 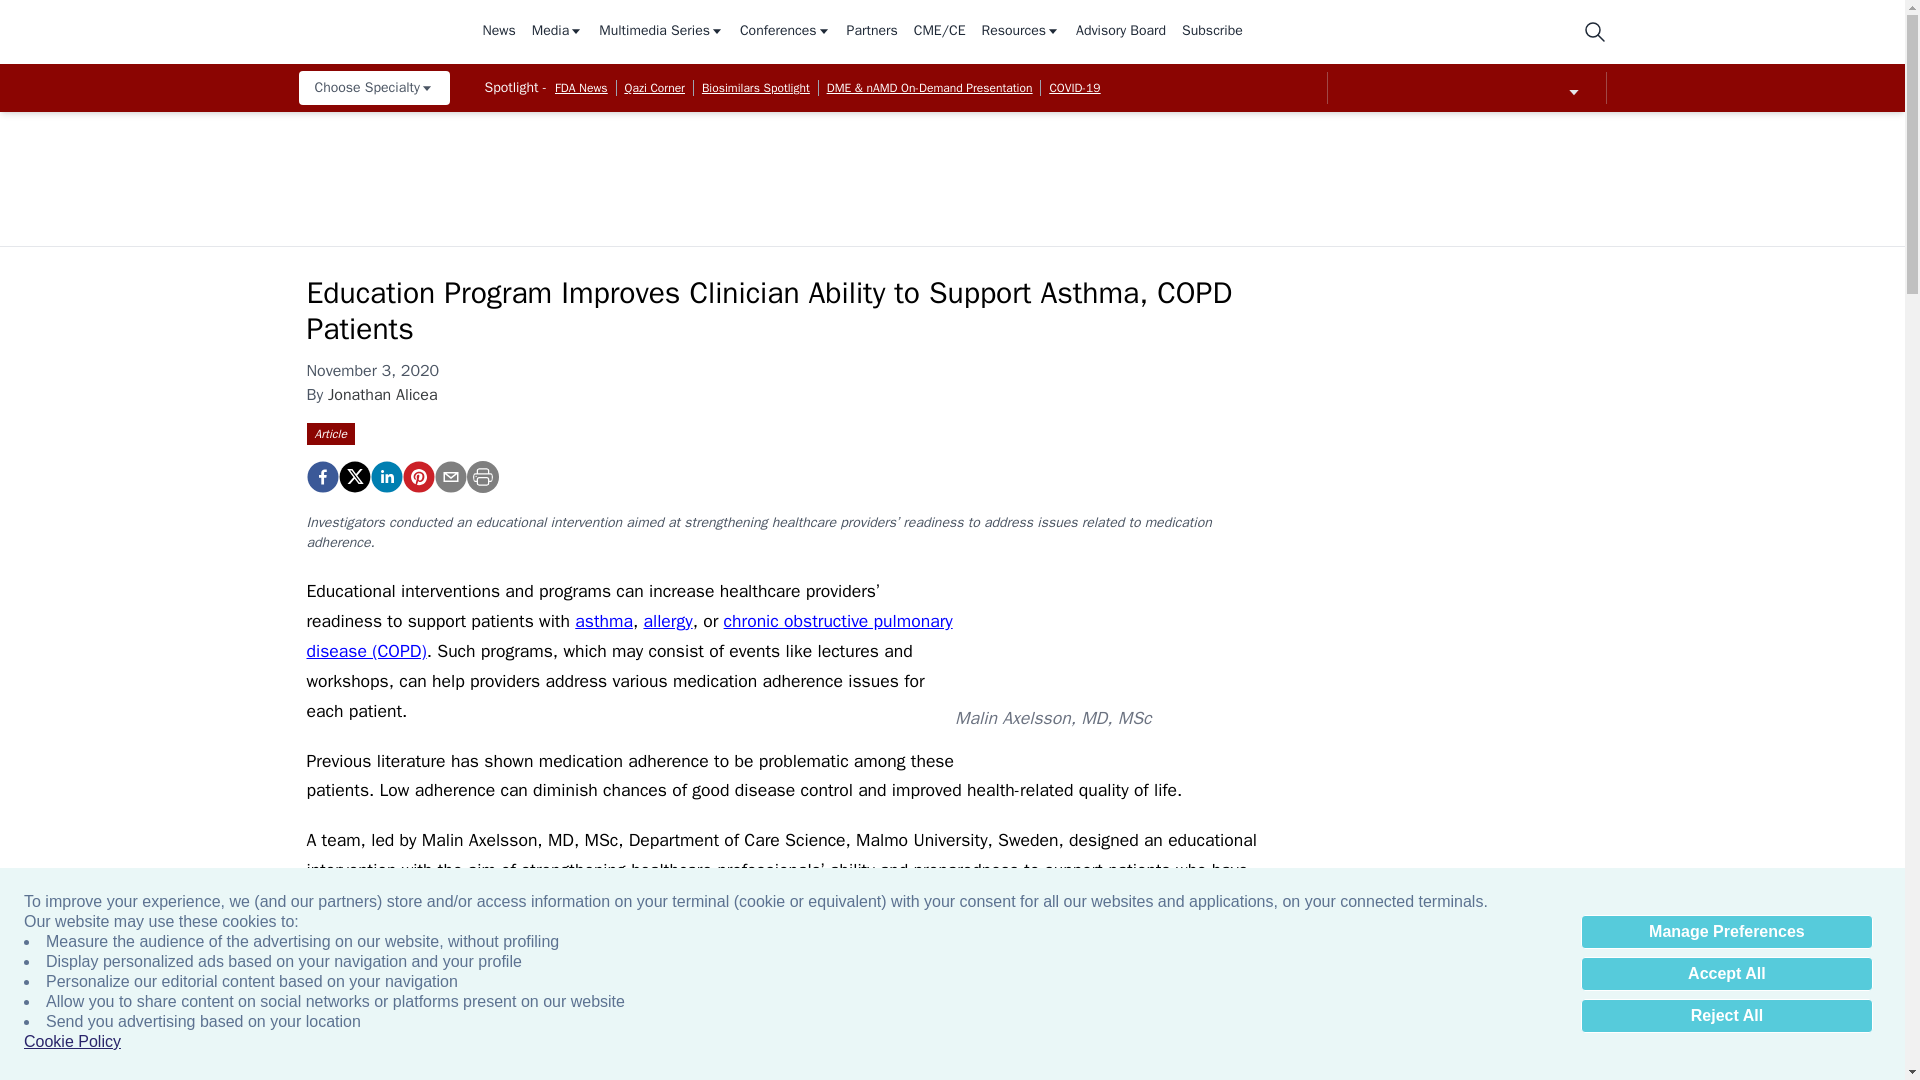 I want to click on Partners, so click(x=872, y=32).